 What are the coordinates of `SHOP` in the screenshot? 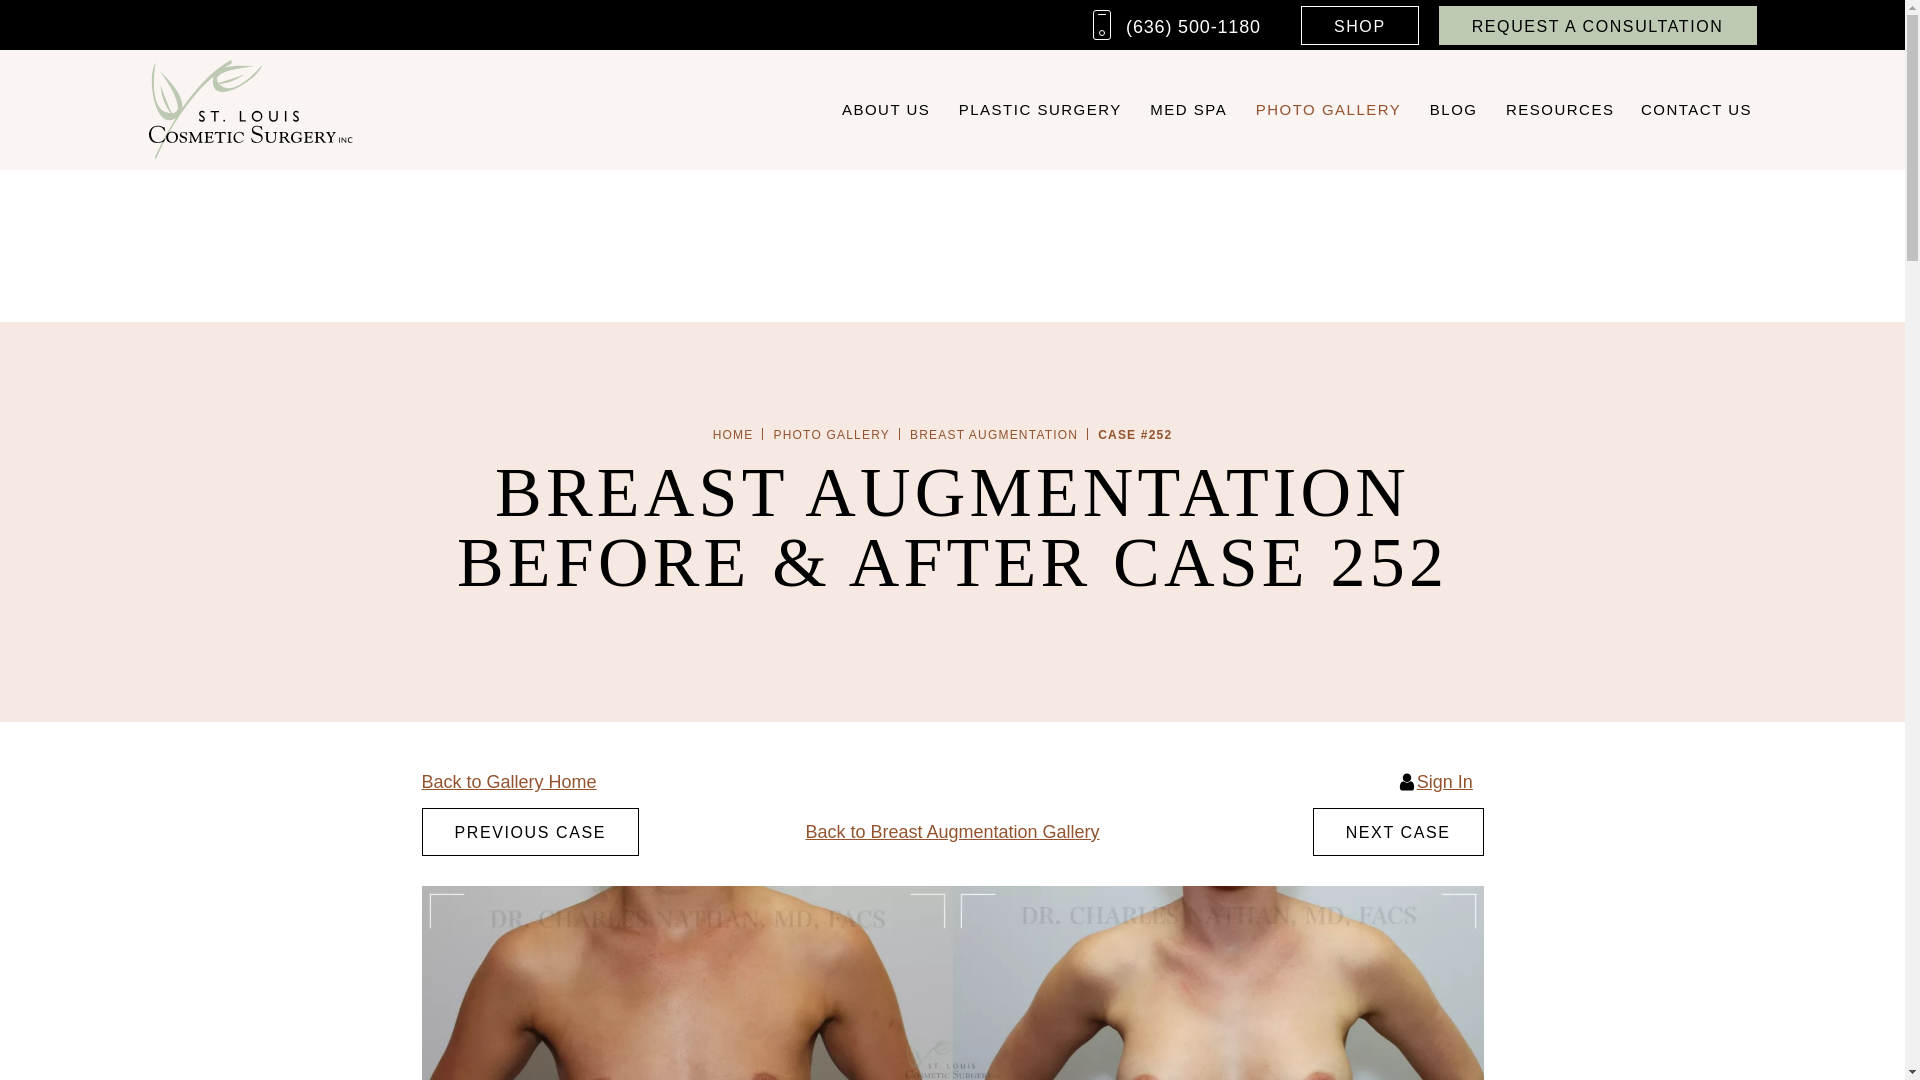 It's located at (1360, 26).